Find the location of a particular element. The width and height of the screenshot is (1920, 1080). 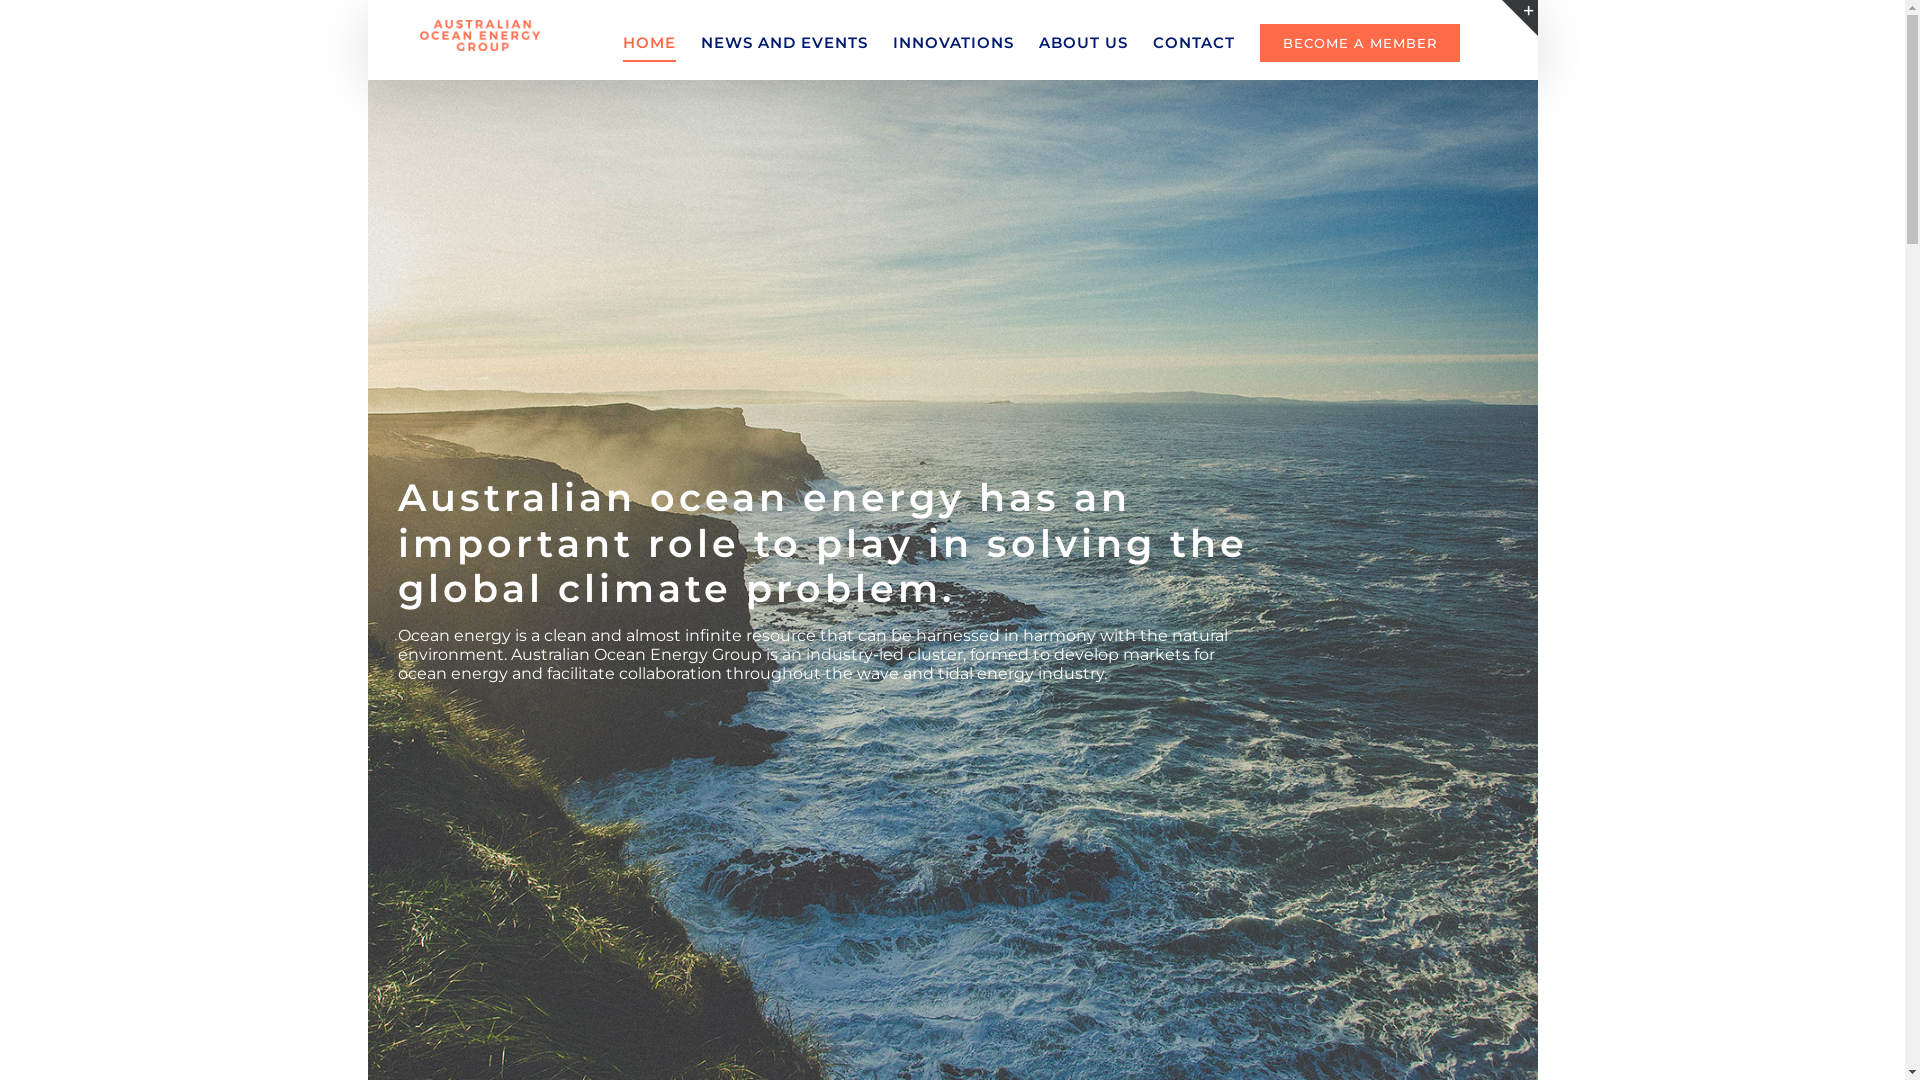

CONTACT is located at coordinates (1194, 42).